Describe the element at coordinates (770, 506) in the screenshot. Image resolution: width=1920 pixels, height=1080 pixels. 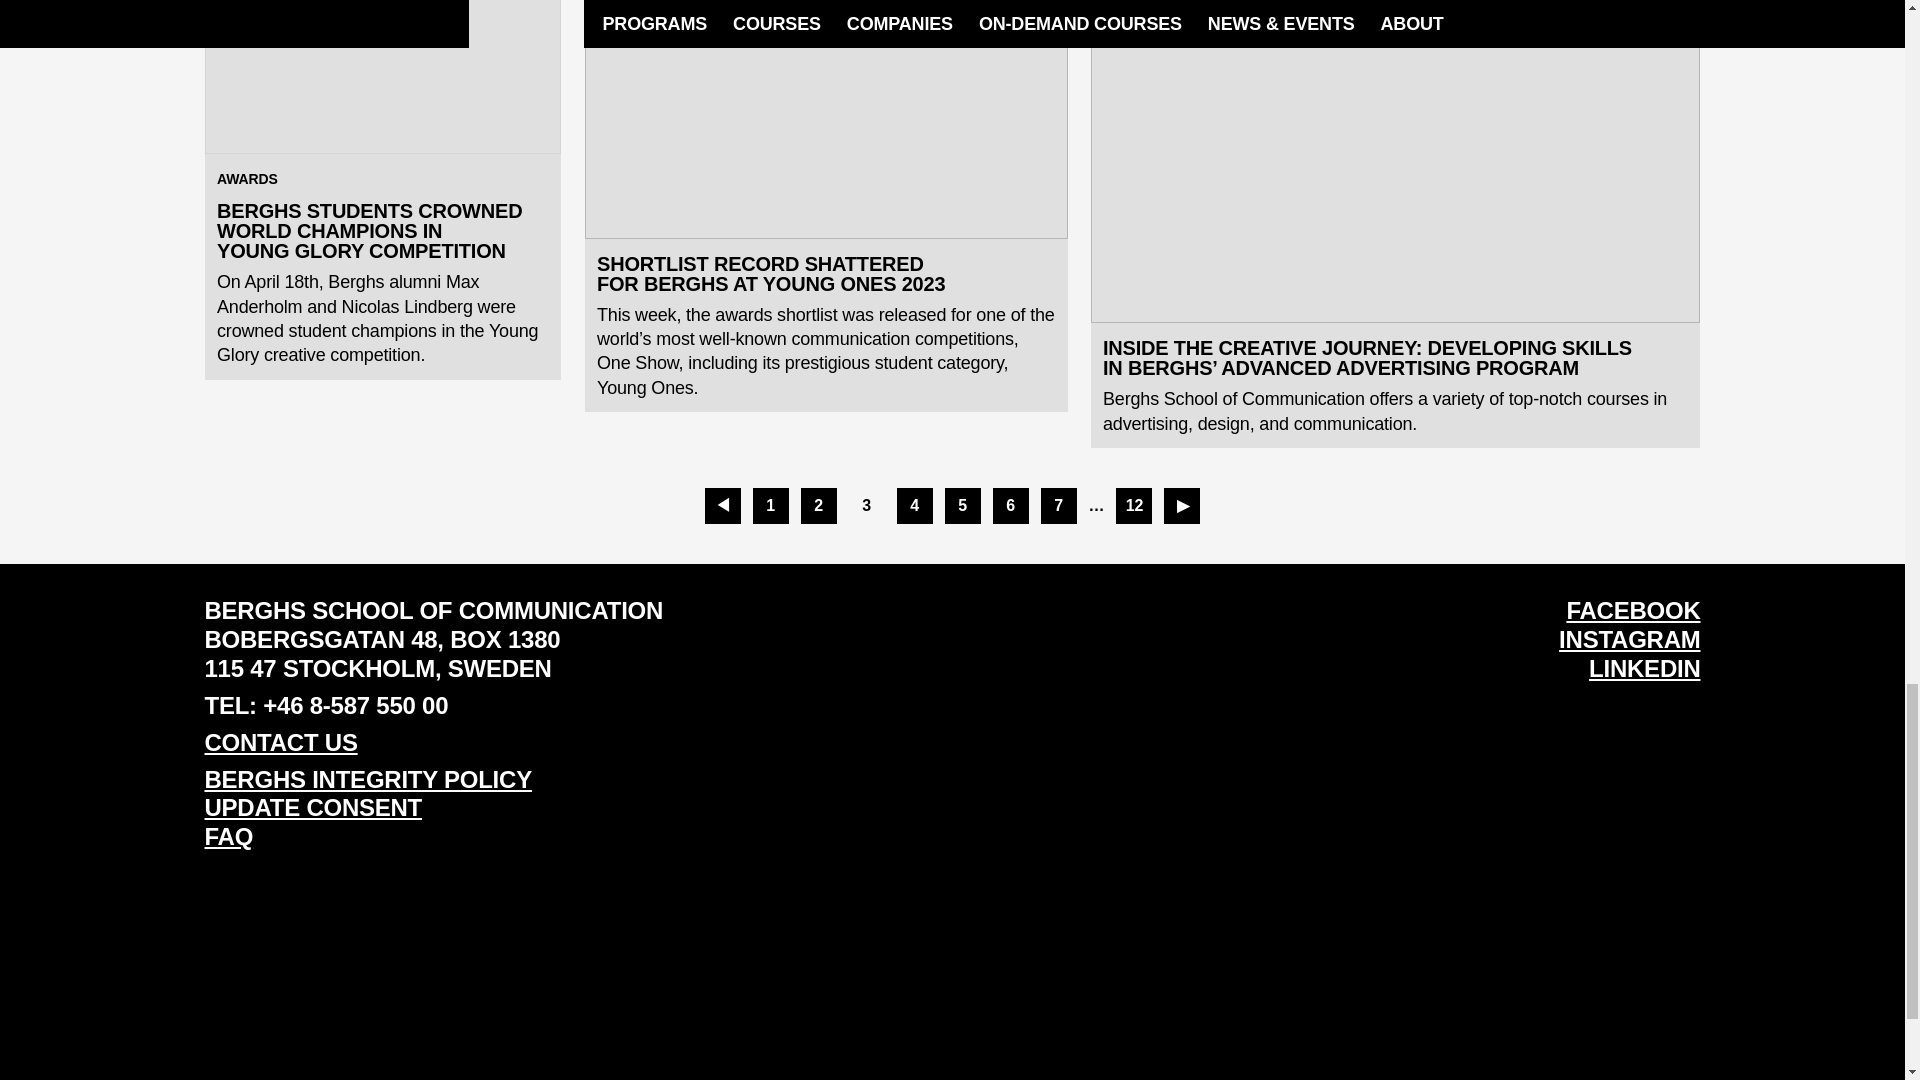
I see `Page 1` at that location.